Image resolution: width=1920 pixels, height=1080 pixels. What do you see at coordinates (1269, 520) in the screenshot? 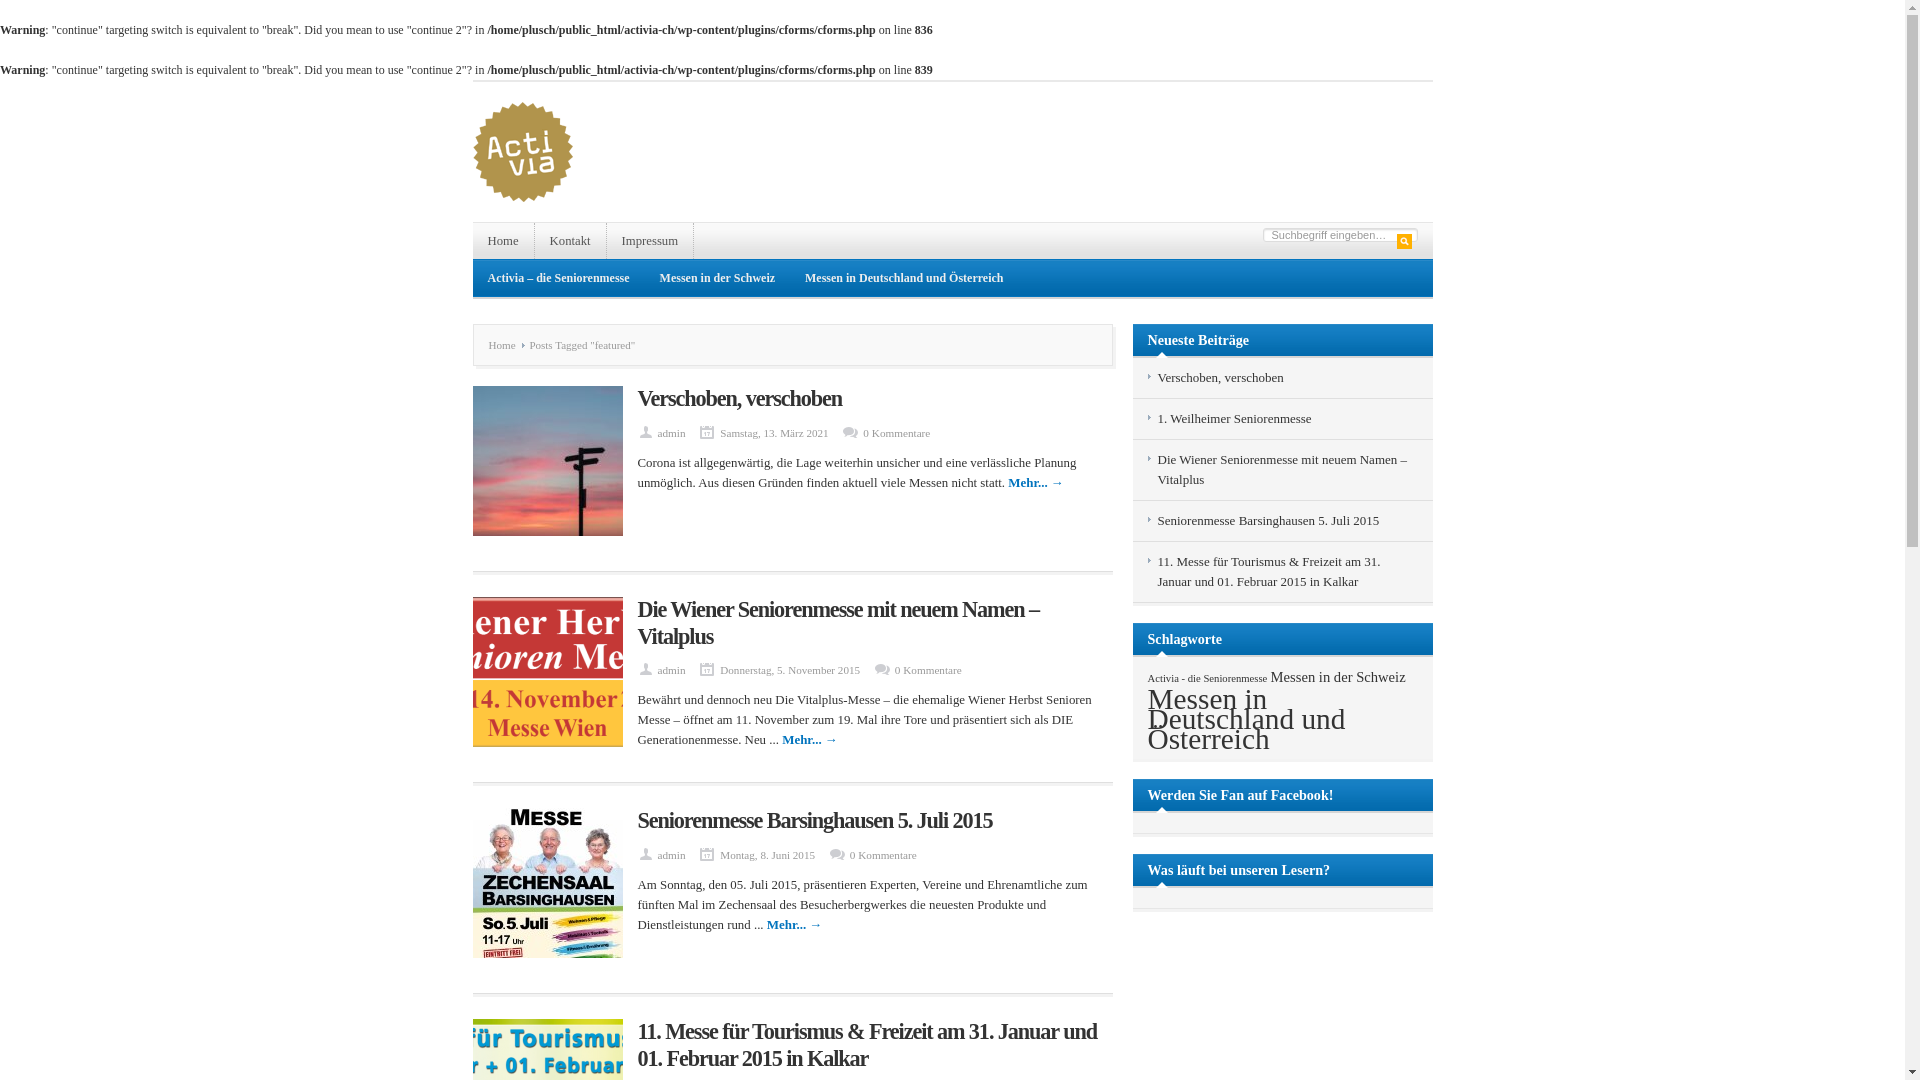
I see `Seniorenmesse Barsinghausen 5. Juli 2015` at bounding box center [1269, 520].